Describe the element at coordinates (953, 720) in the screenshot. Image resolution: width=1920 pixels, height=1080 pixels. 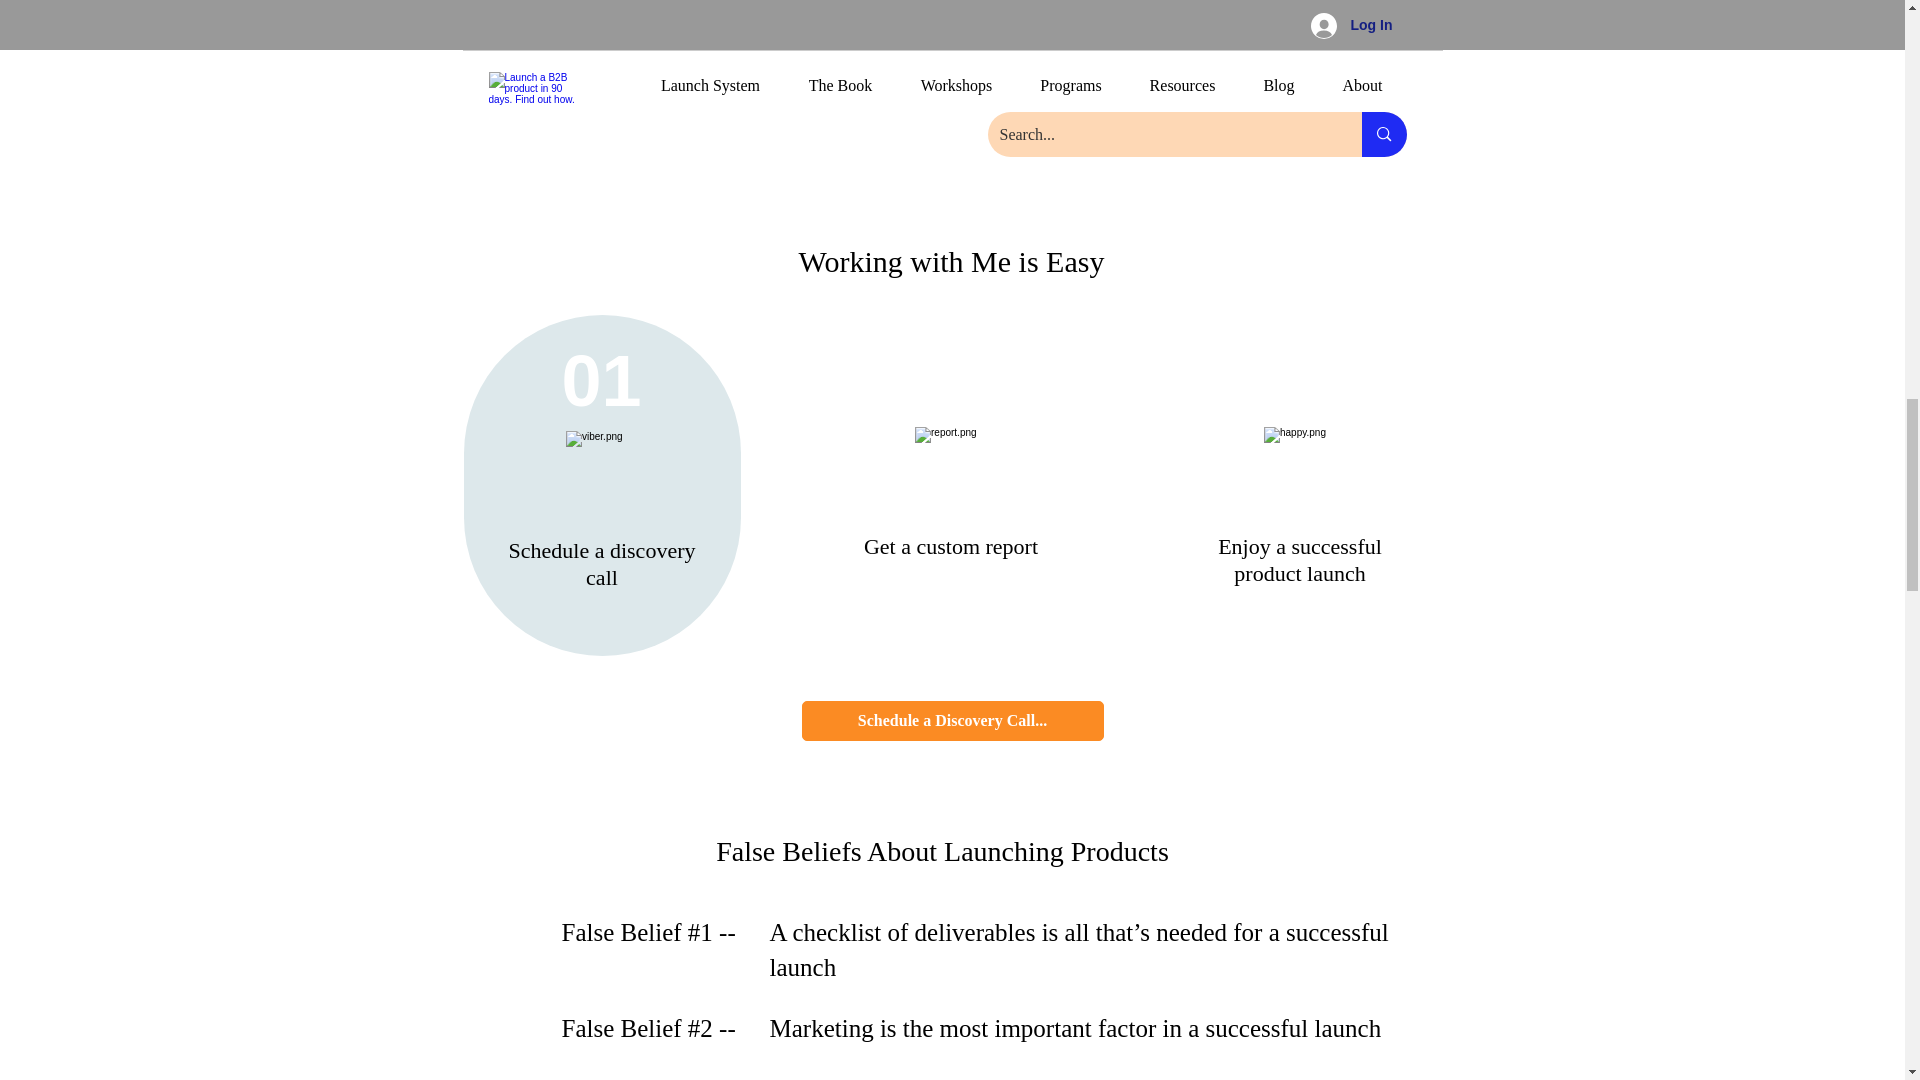
I see `Schedule a Discovery Call...` at that location.